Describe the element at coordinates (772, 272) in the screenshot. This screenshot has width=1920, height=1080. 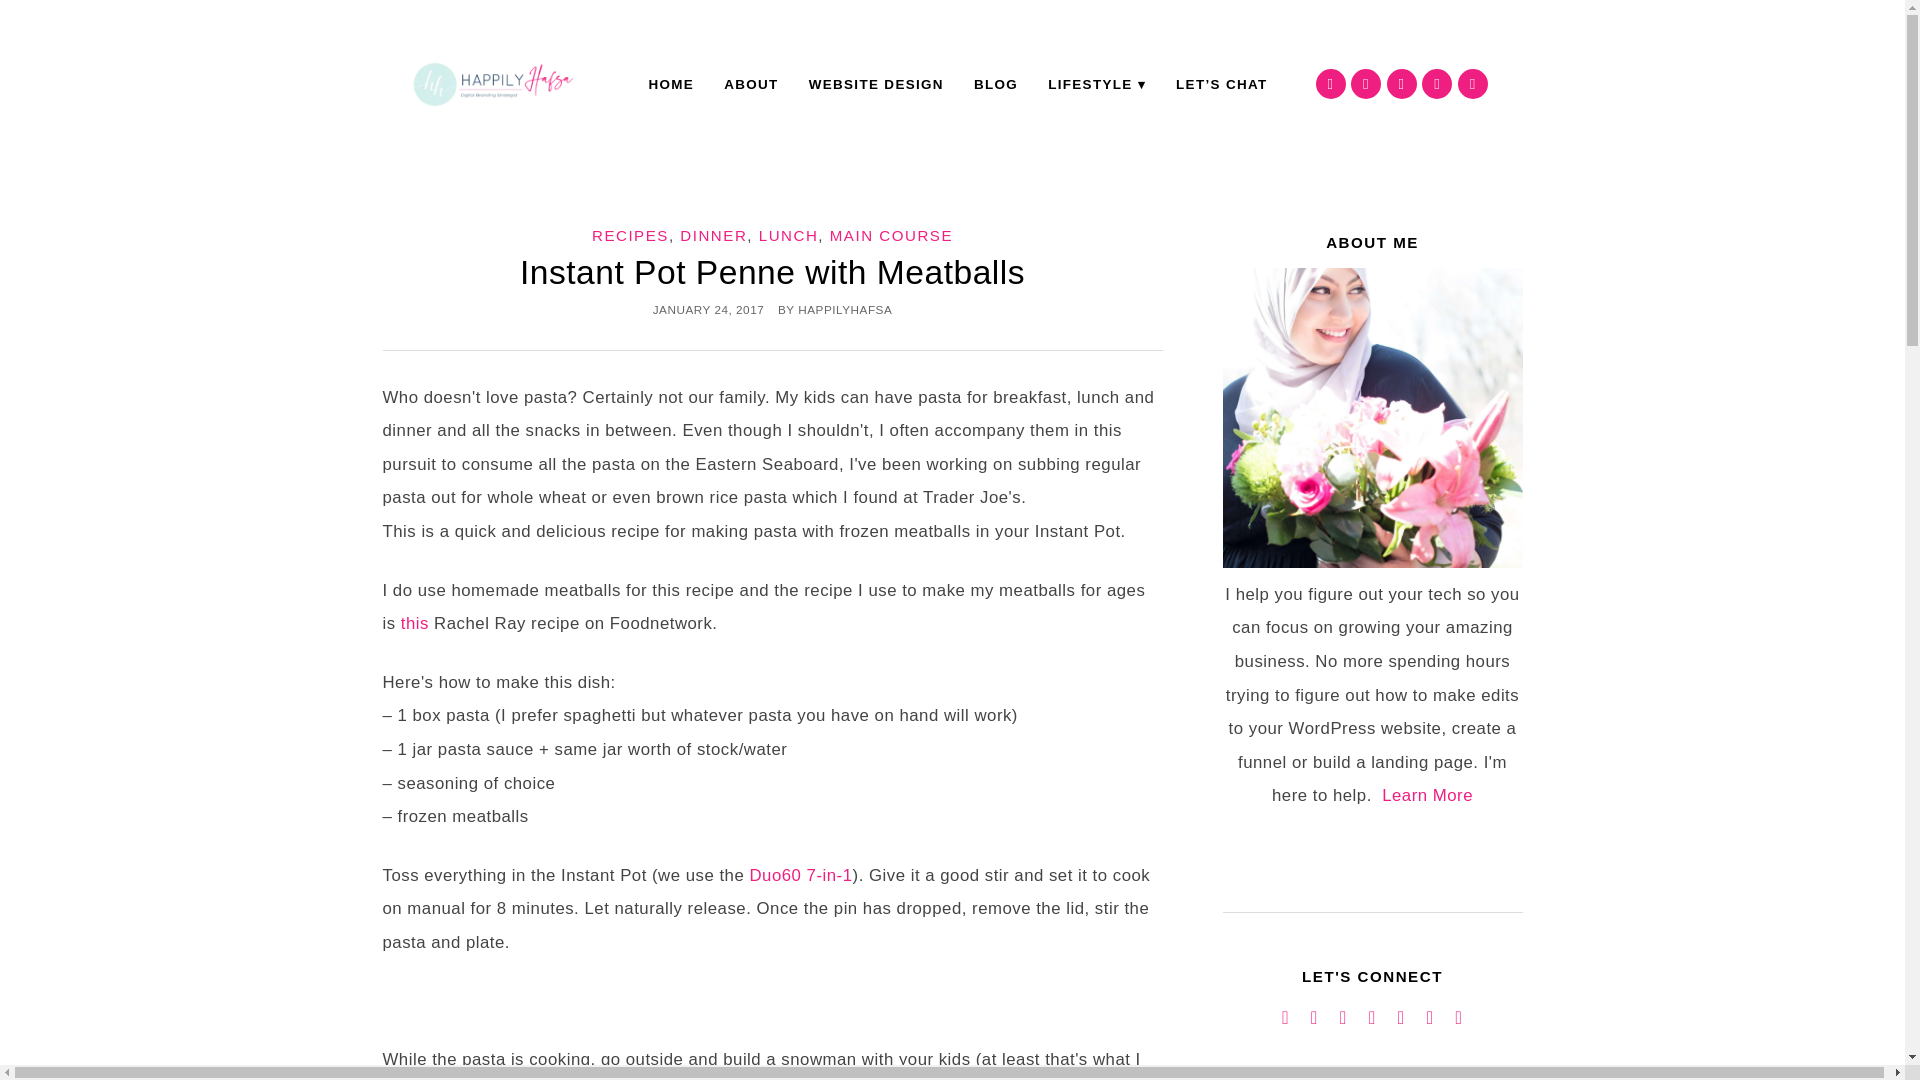
I see `Instant Pot Penne with Meatballs` at that location.